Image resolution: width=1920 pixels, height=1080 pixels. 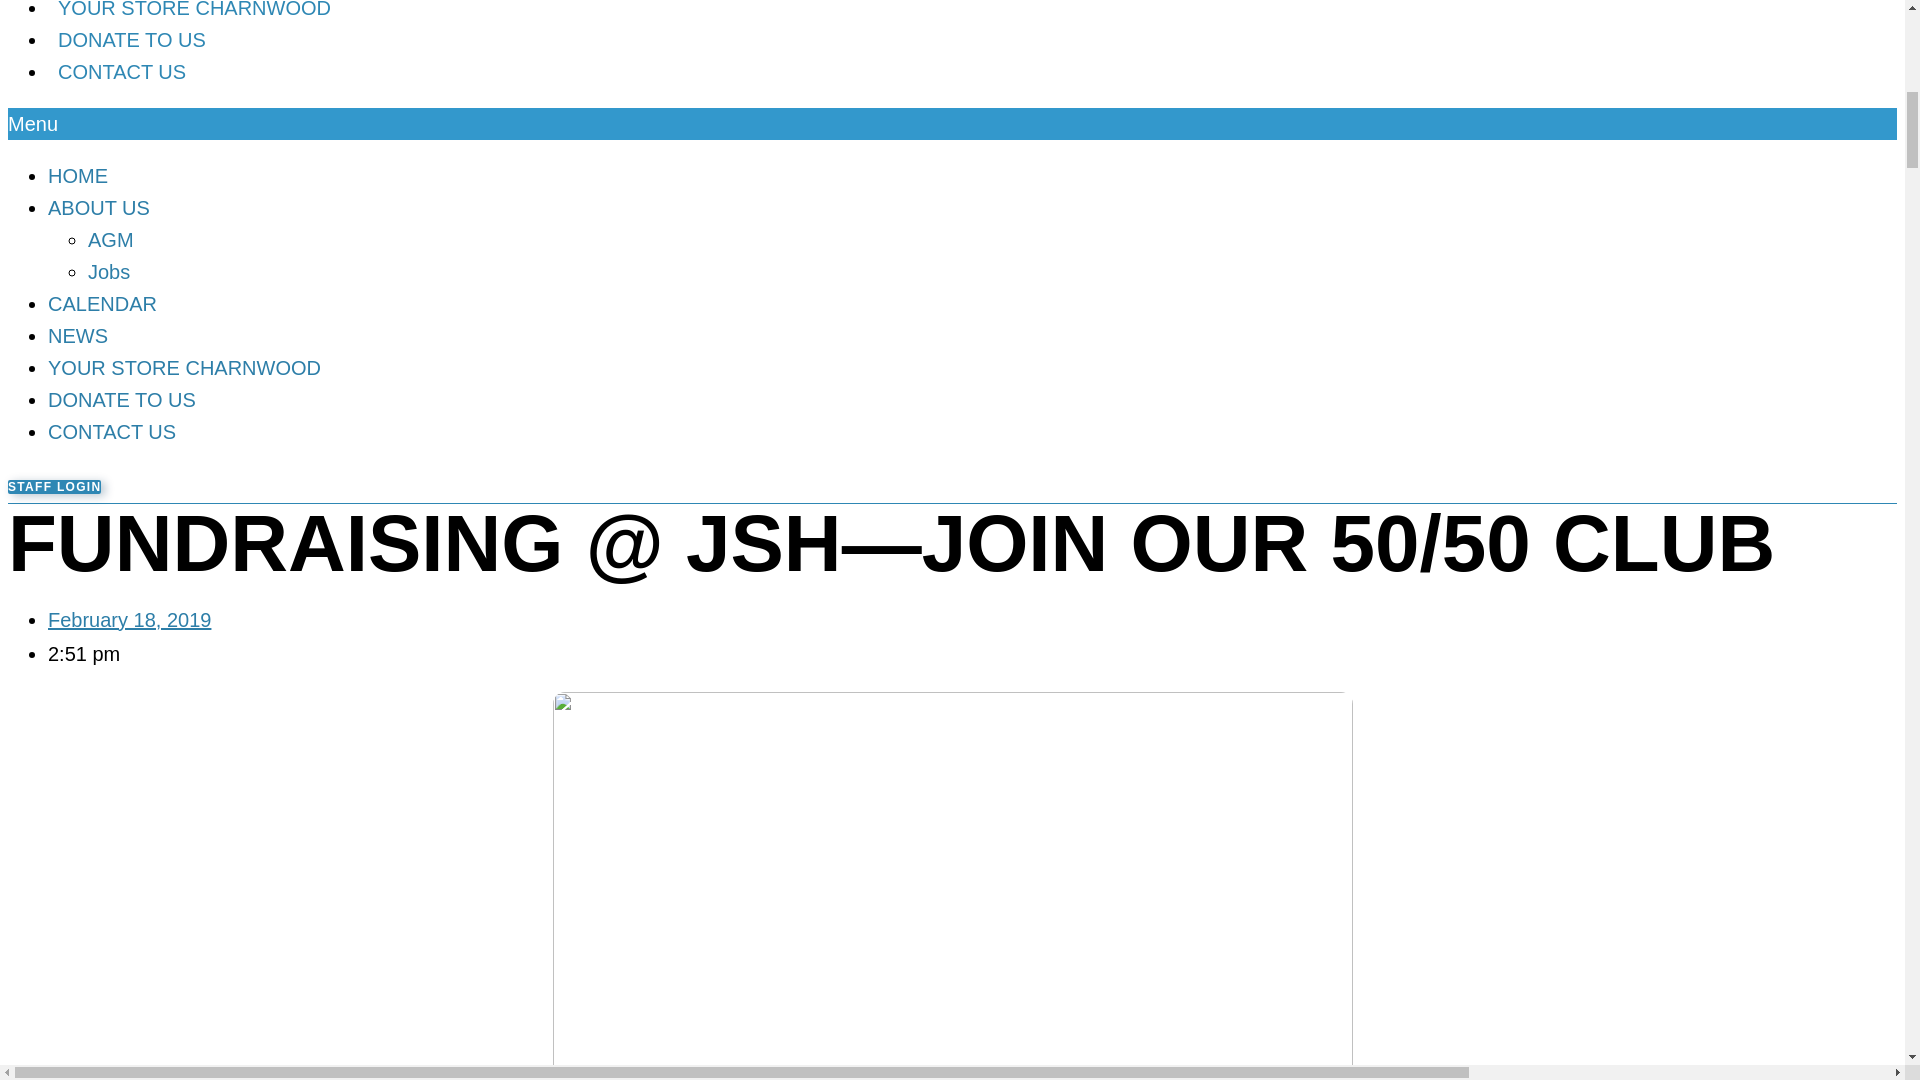 What do you see at coordinates (88, 2) in the screenshot?
I see `NEWS` at bounding box center [88, 2].